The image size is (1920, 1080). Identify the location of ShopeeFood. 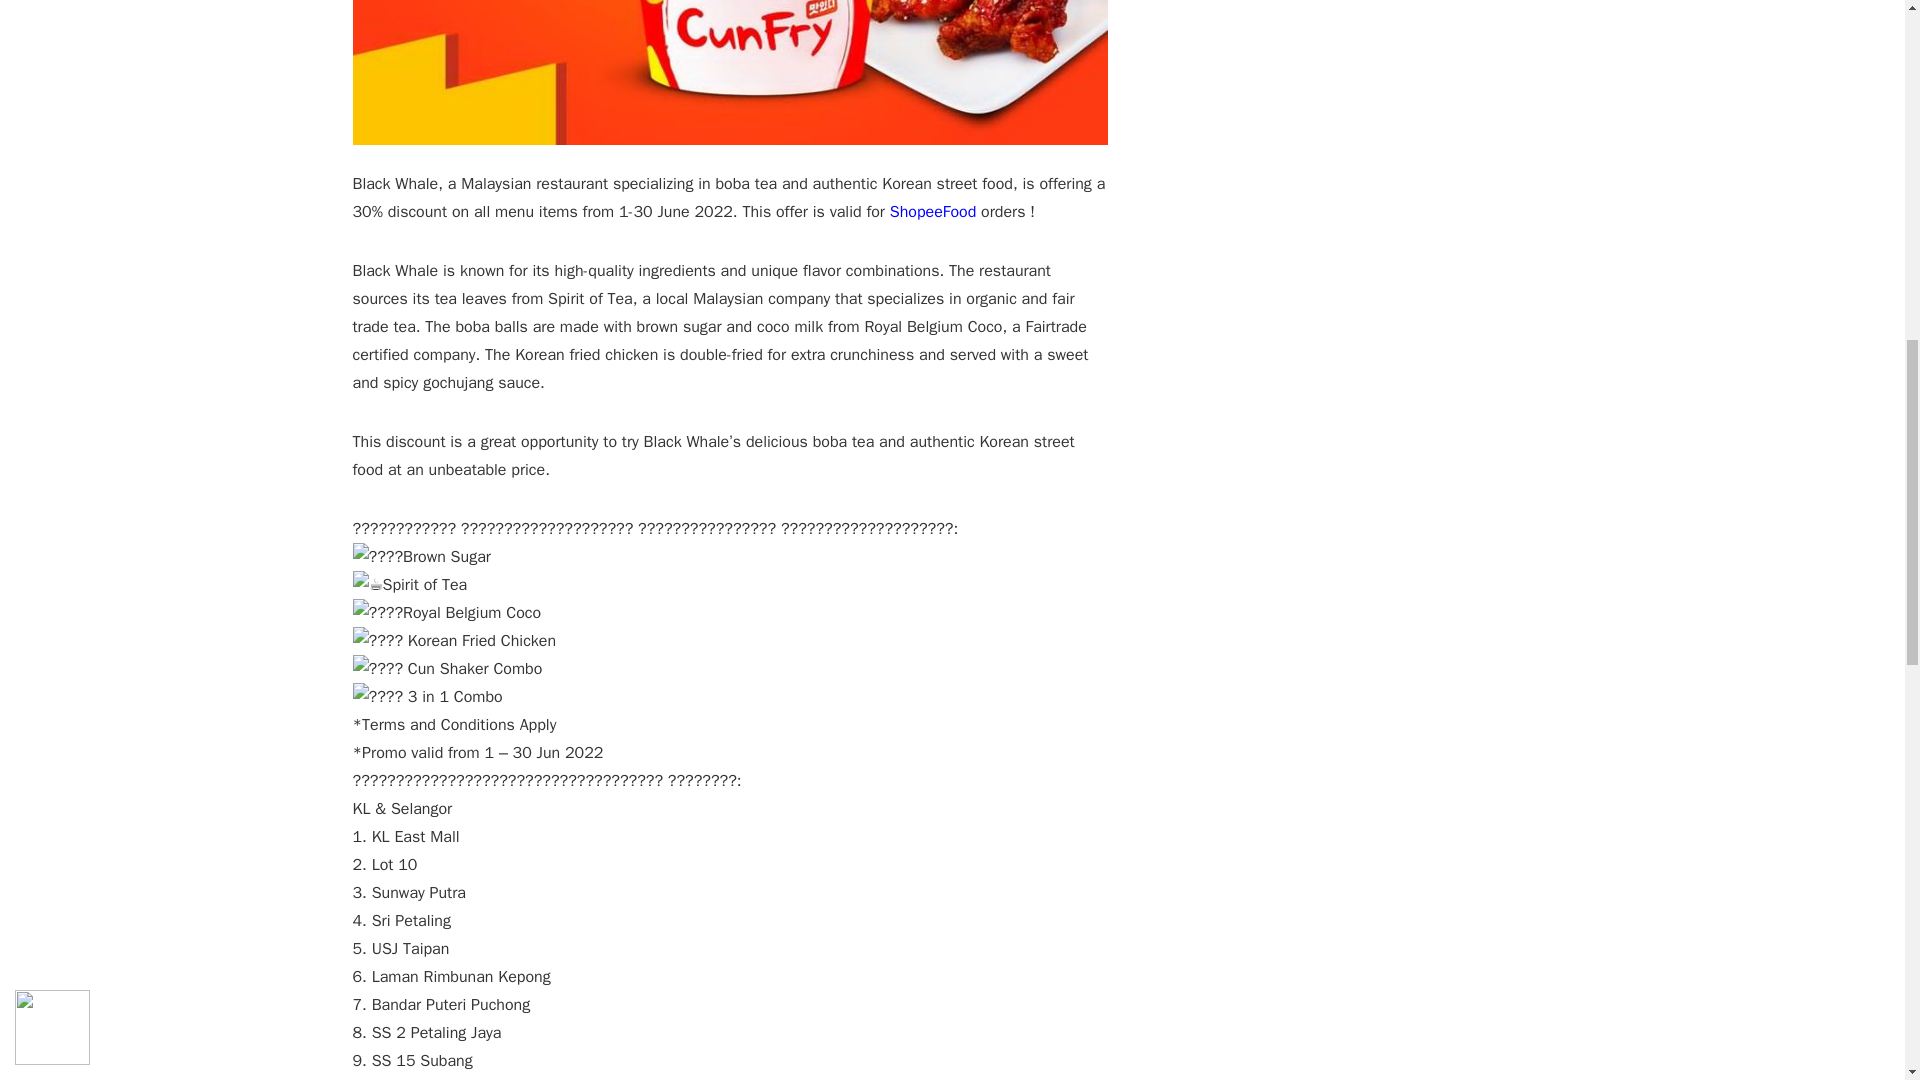
(934, 212).